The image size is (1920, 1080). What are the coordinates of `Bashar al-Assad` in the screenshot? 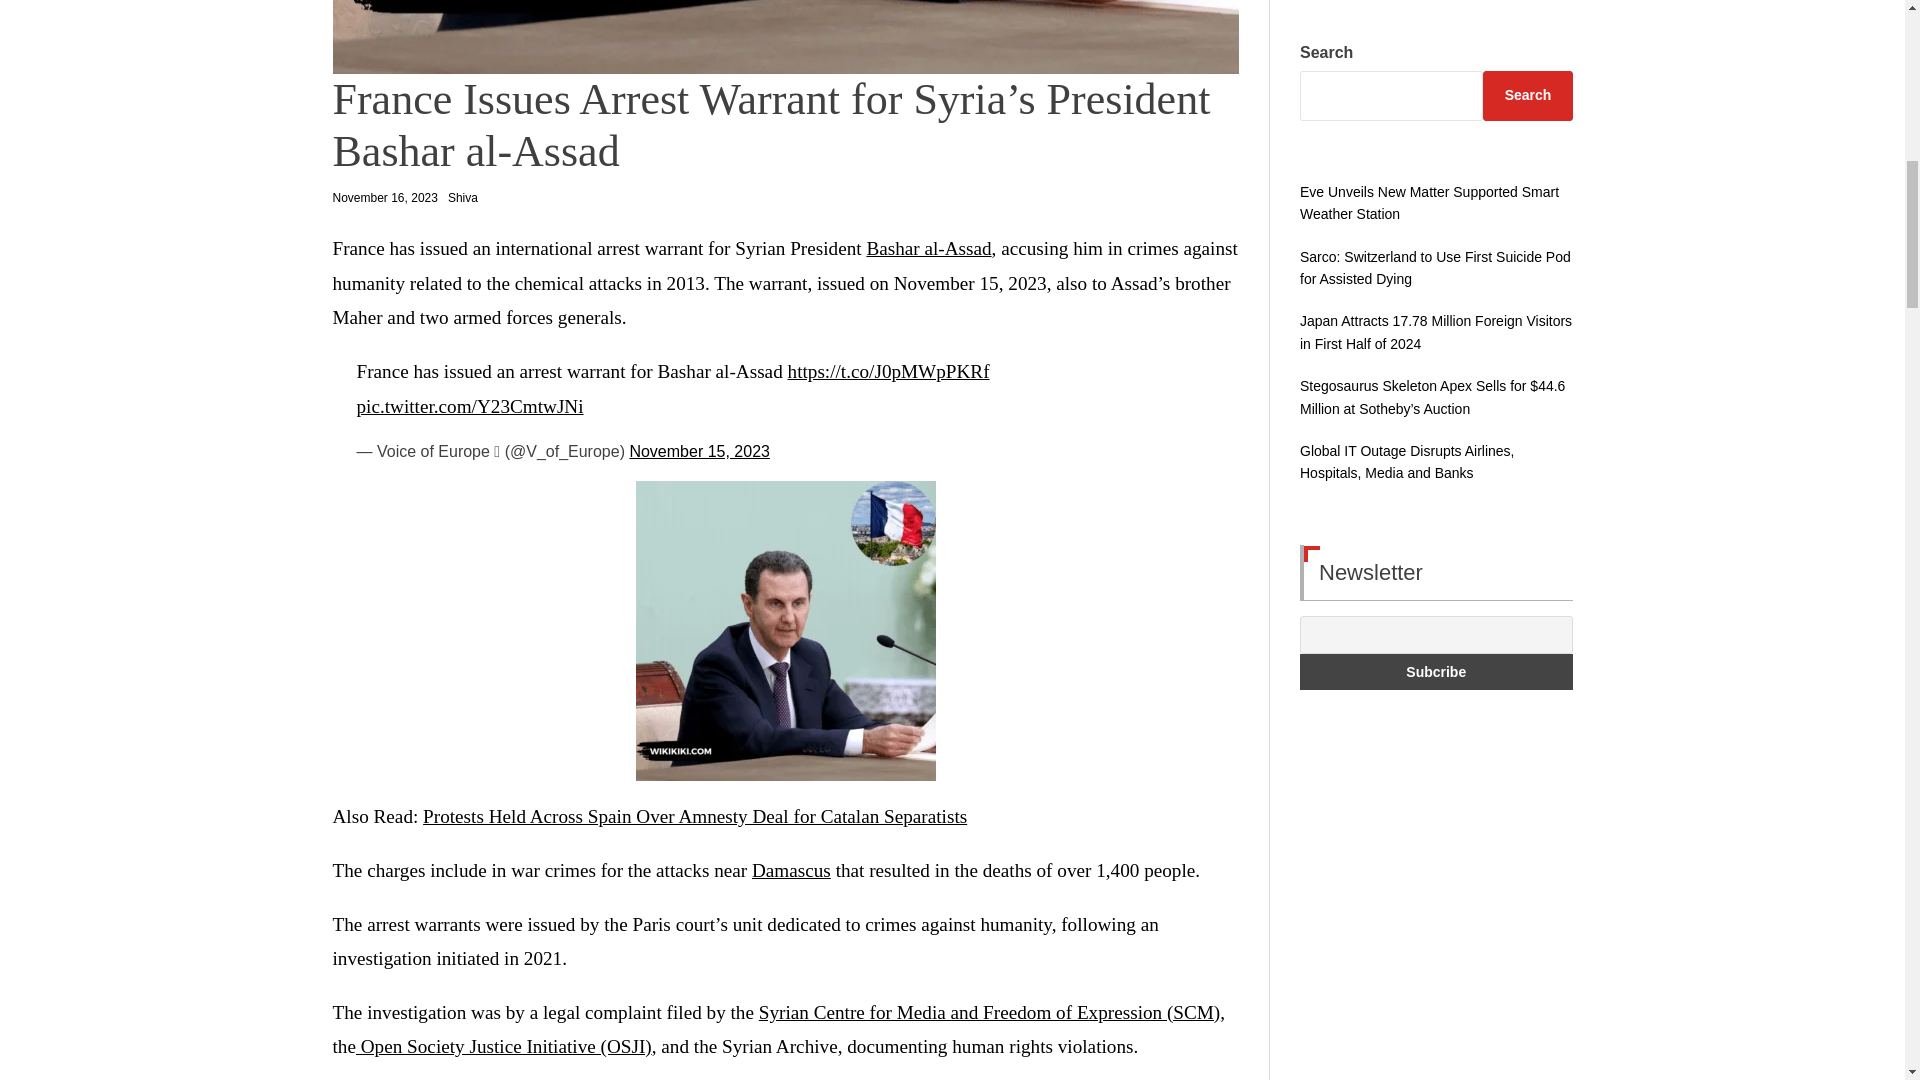 It's located at (928, 248).